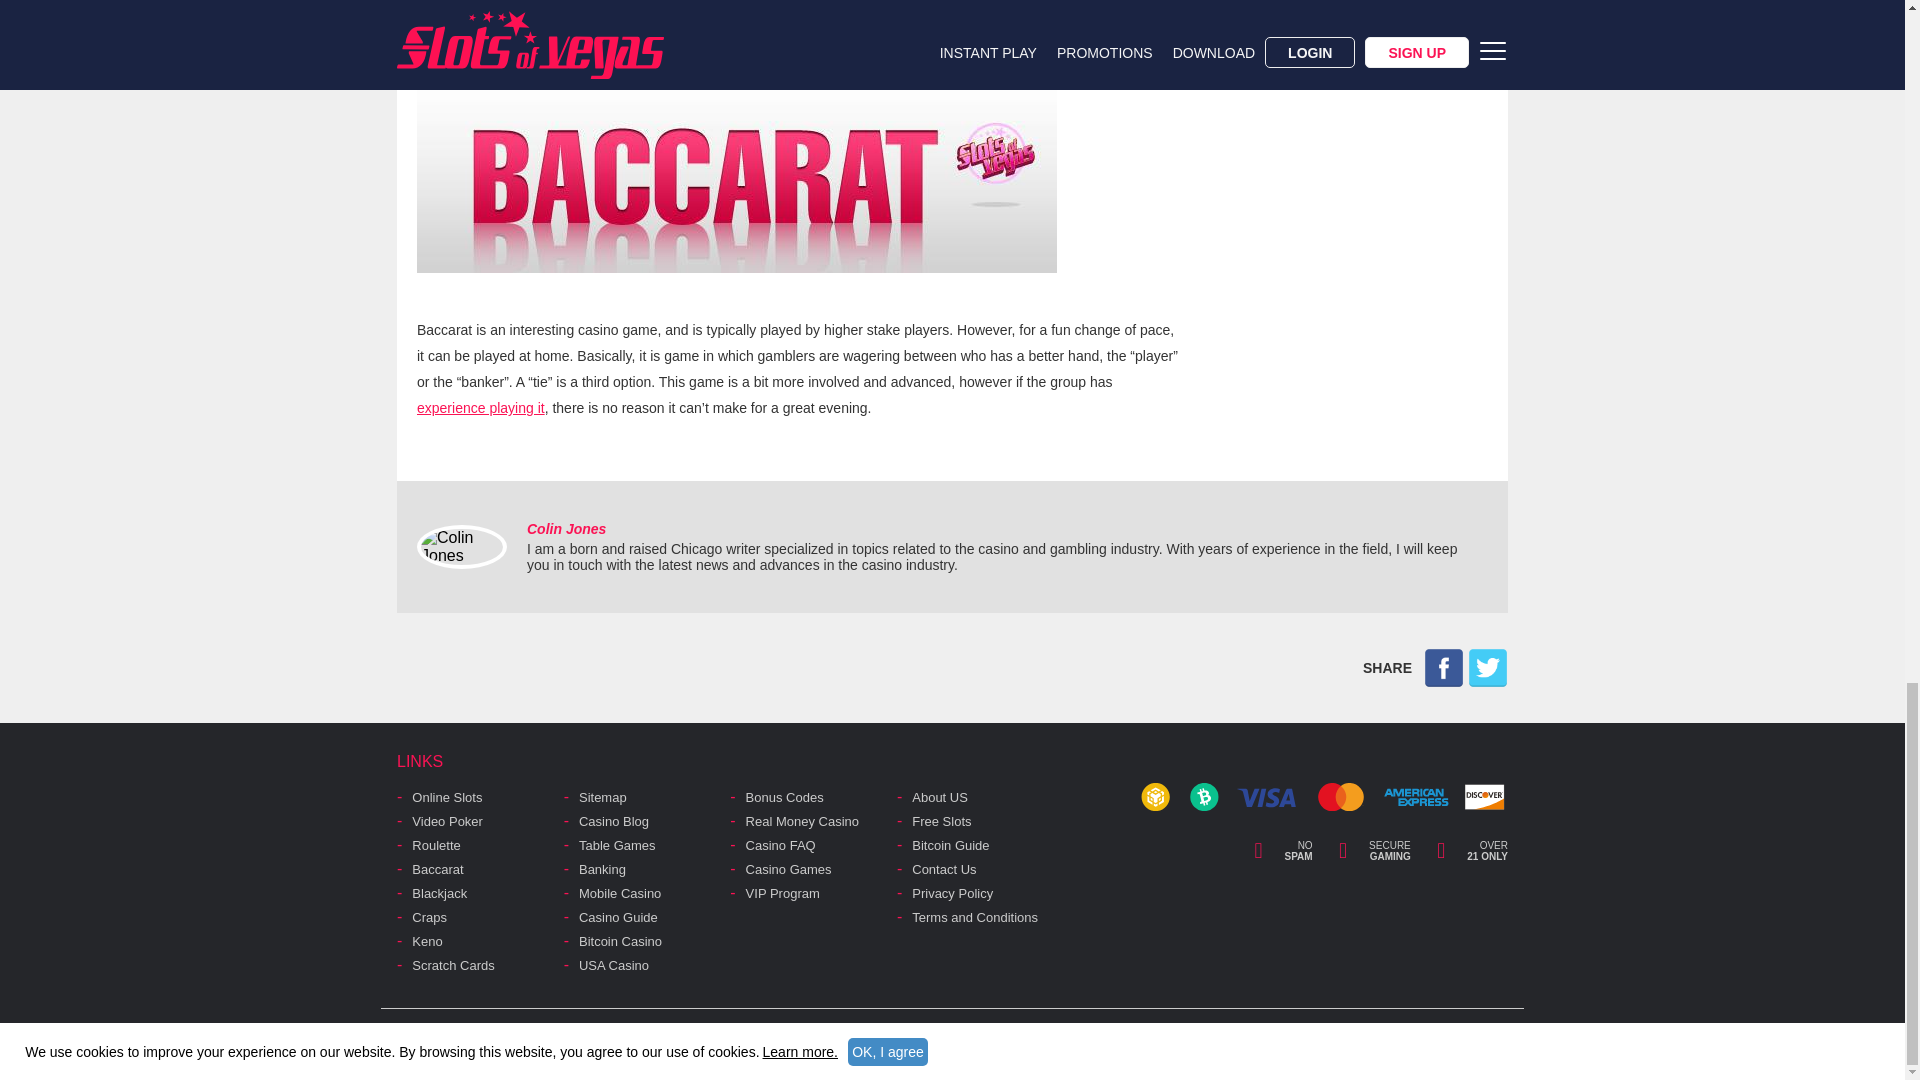 This screenshot has width=1920, height=1080. I want to click on Roulette, so click(436, 846).